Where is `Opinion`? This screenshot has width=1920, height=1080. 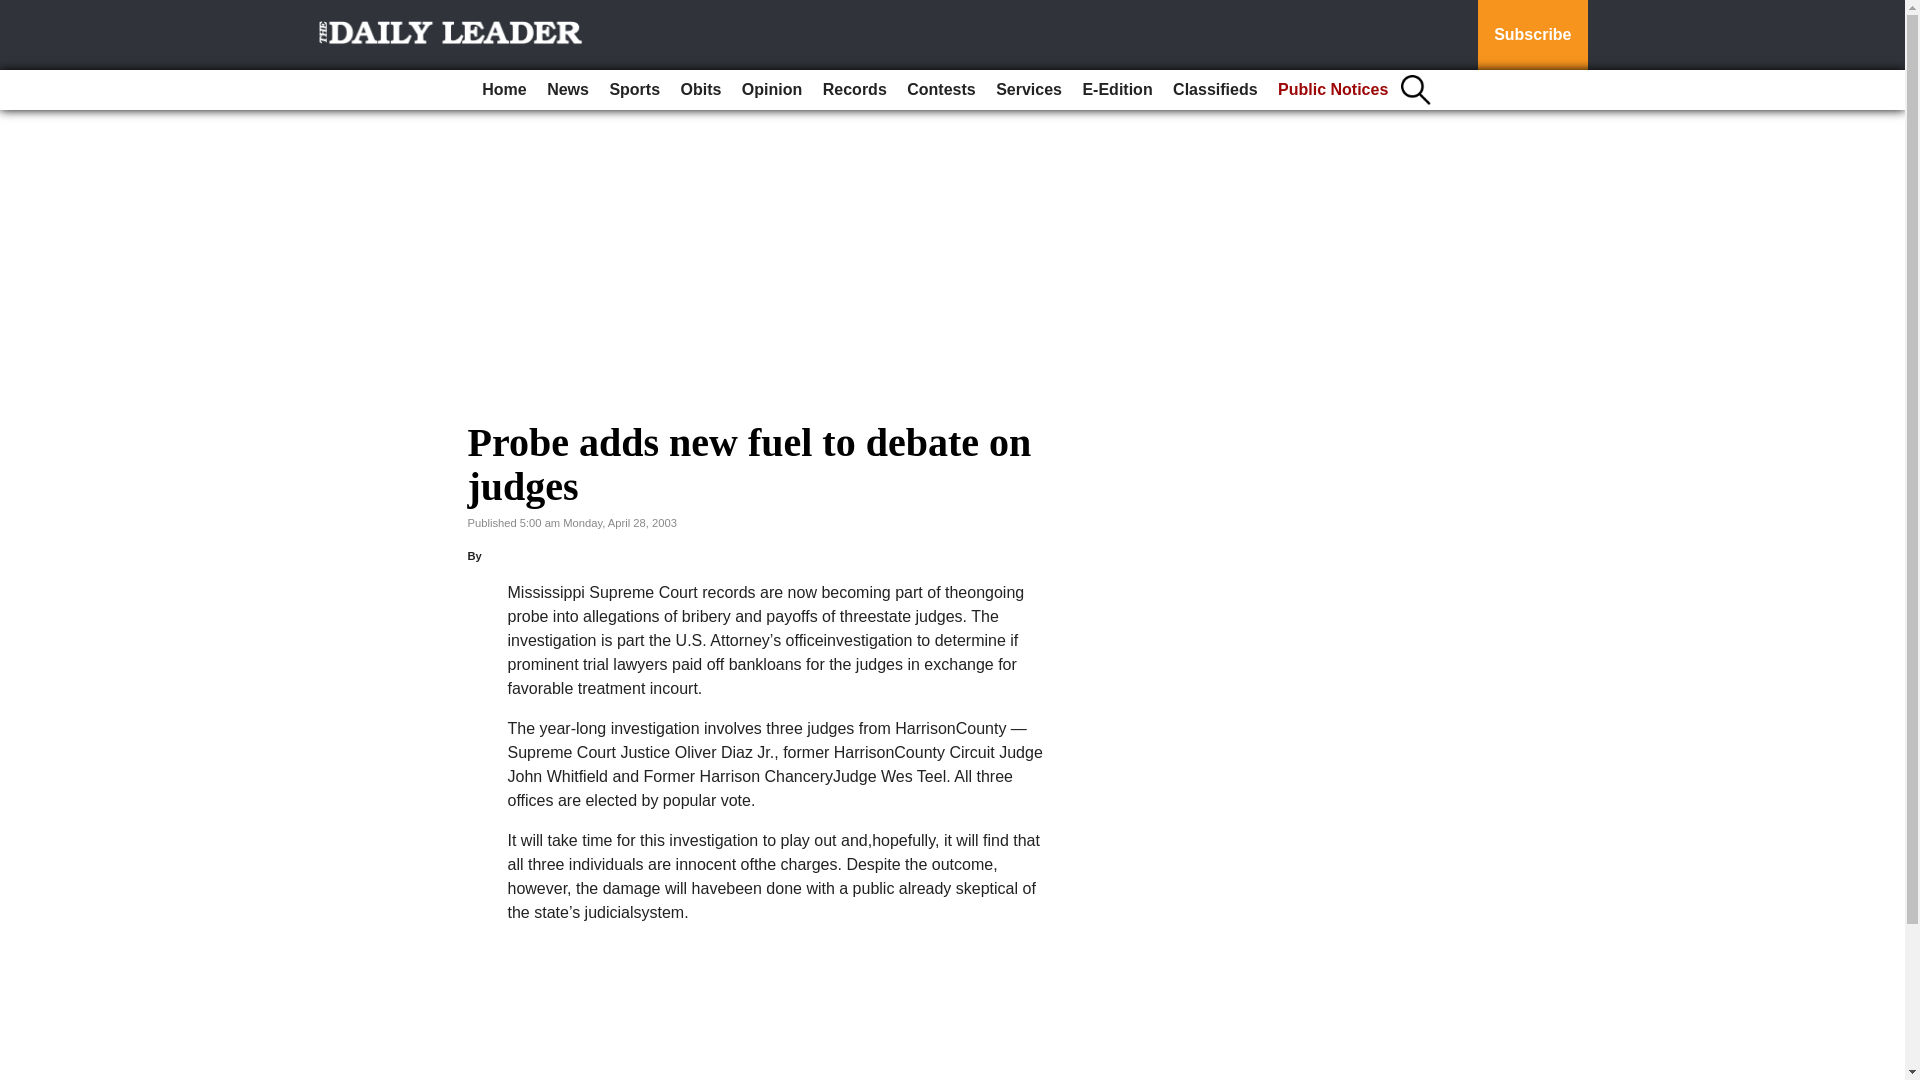 Opinion is located at coordinates (772, 90).